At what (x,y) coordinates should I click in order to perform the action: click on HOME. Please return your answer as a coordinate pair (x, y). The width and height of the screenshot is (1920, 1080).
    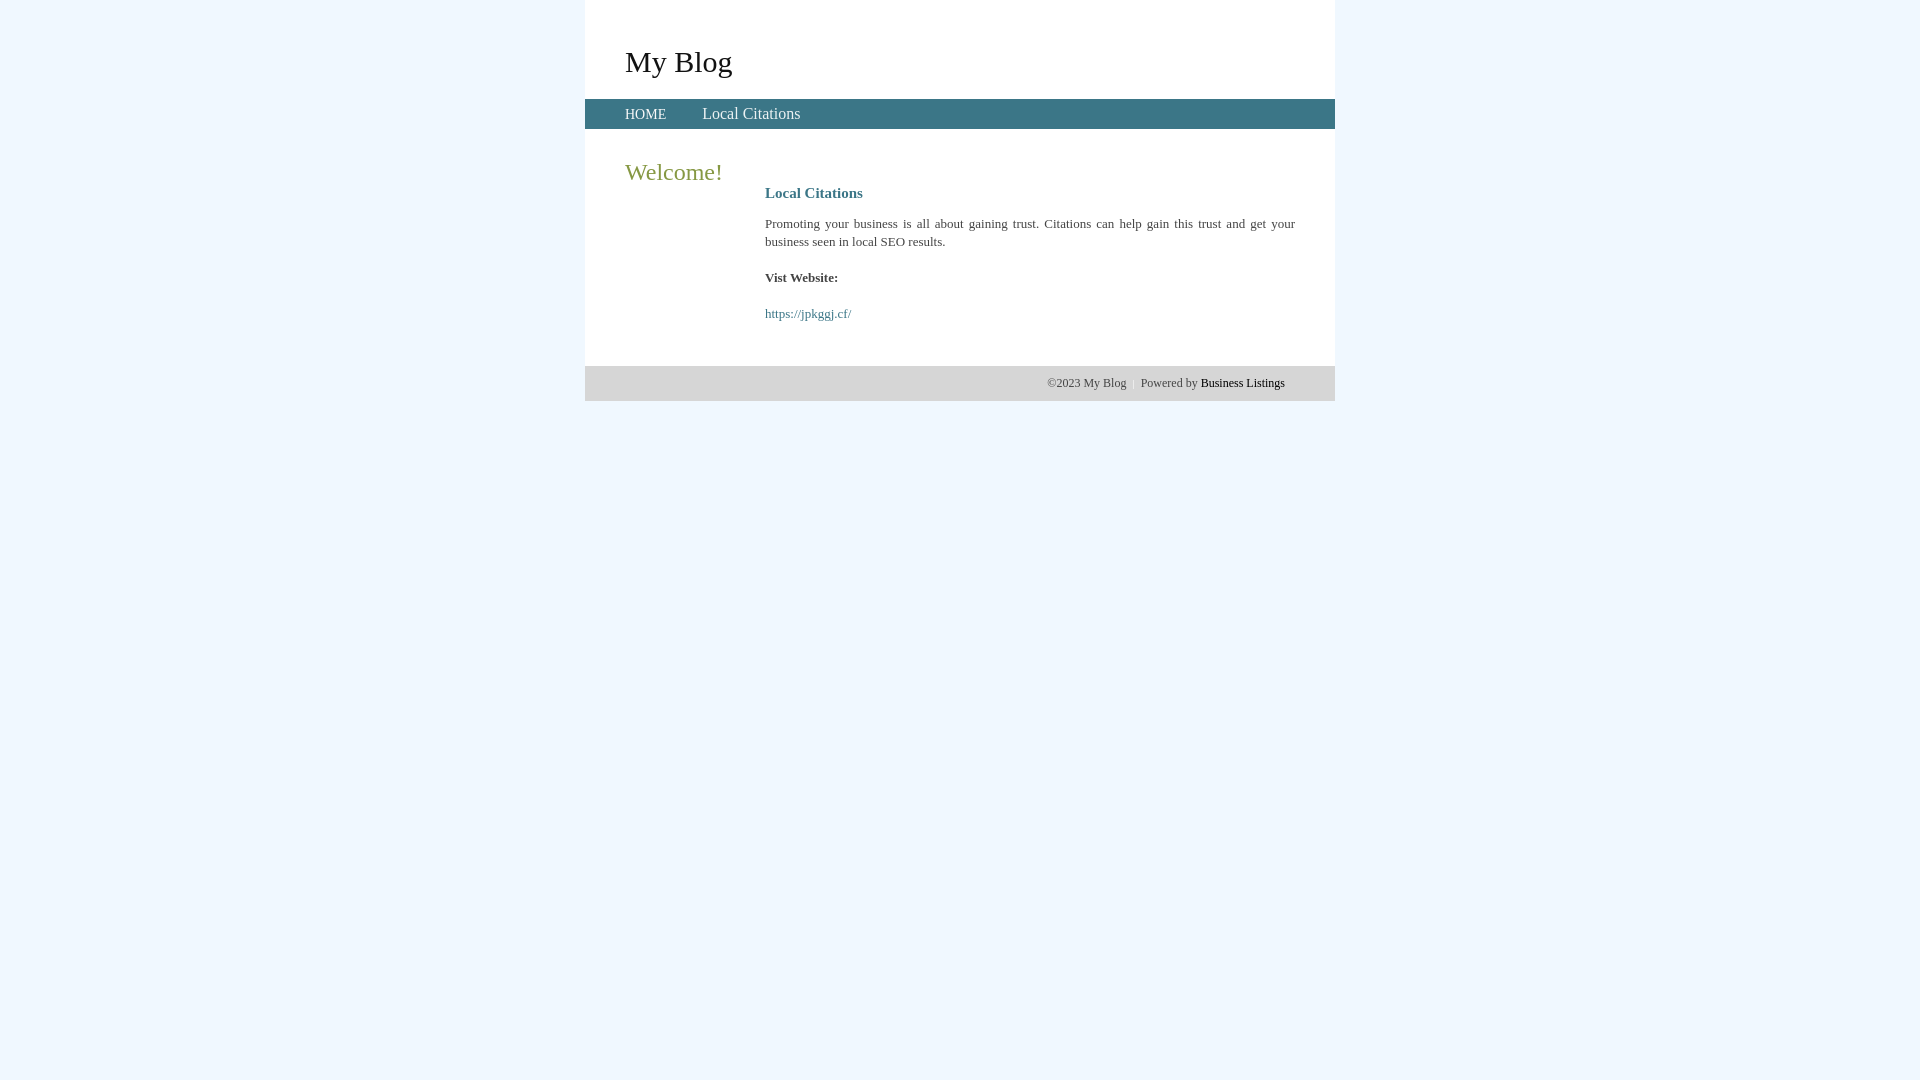
    Looking at the image, I should click on (646, 114).